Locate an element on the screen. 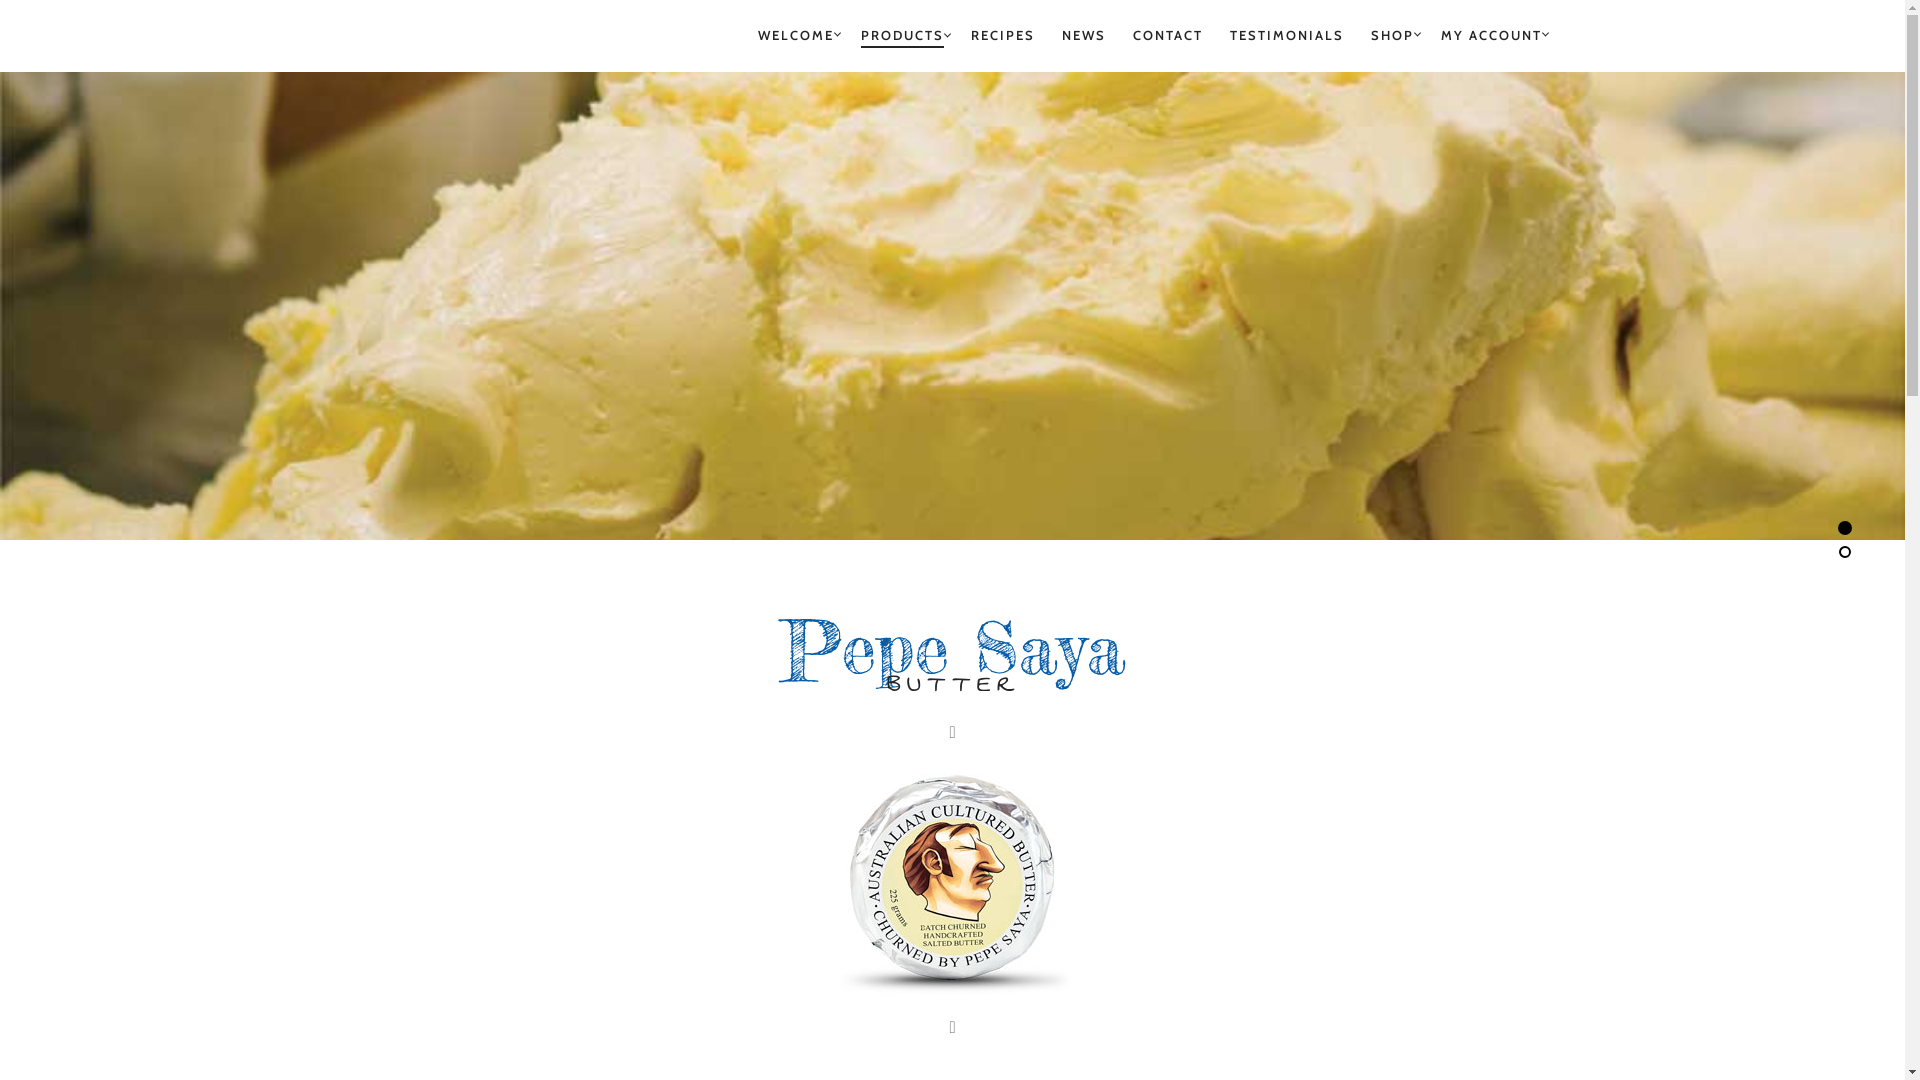 The image size is (1920, 1080). FISHI is located at coordinates (387, 36).